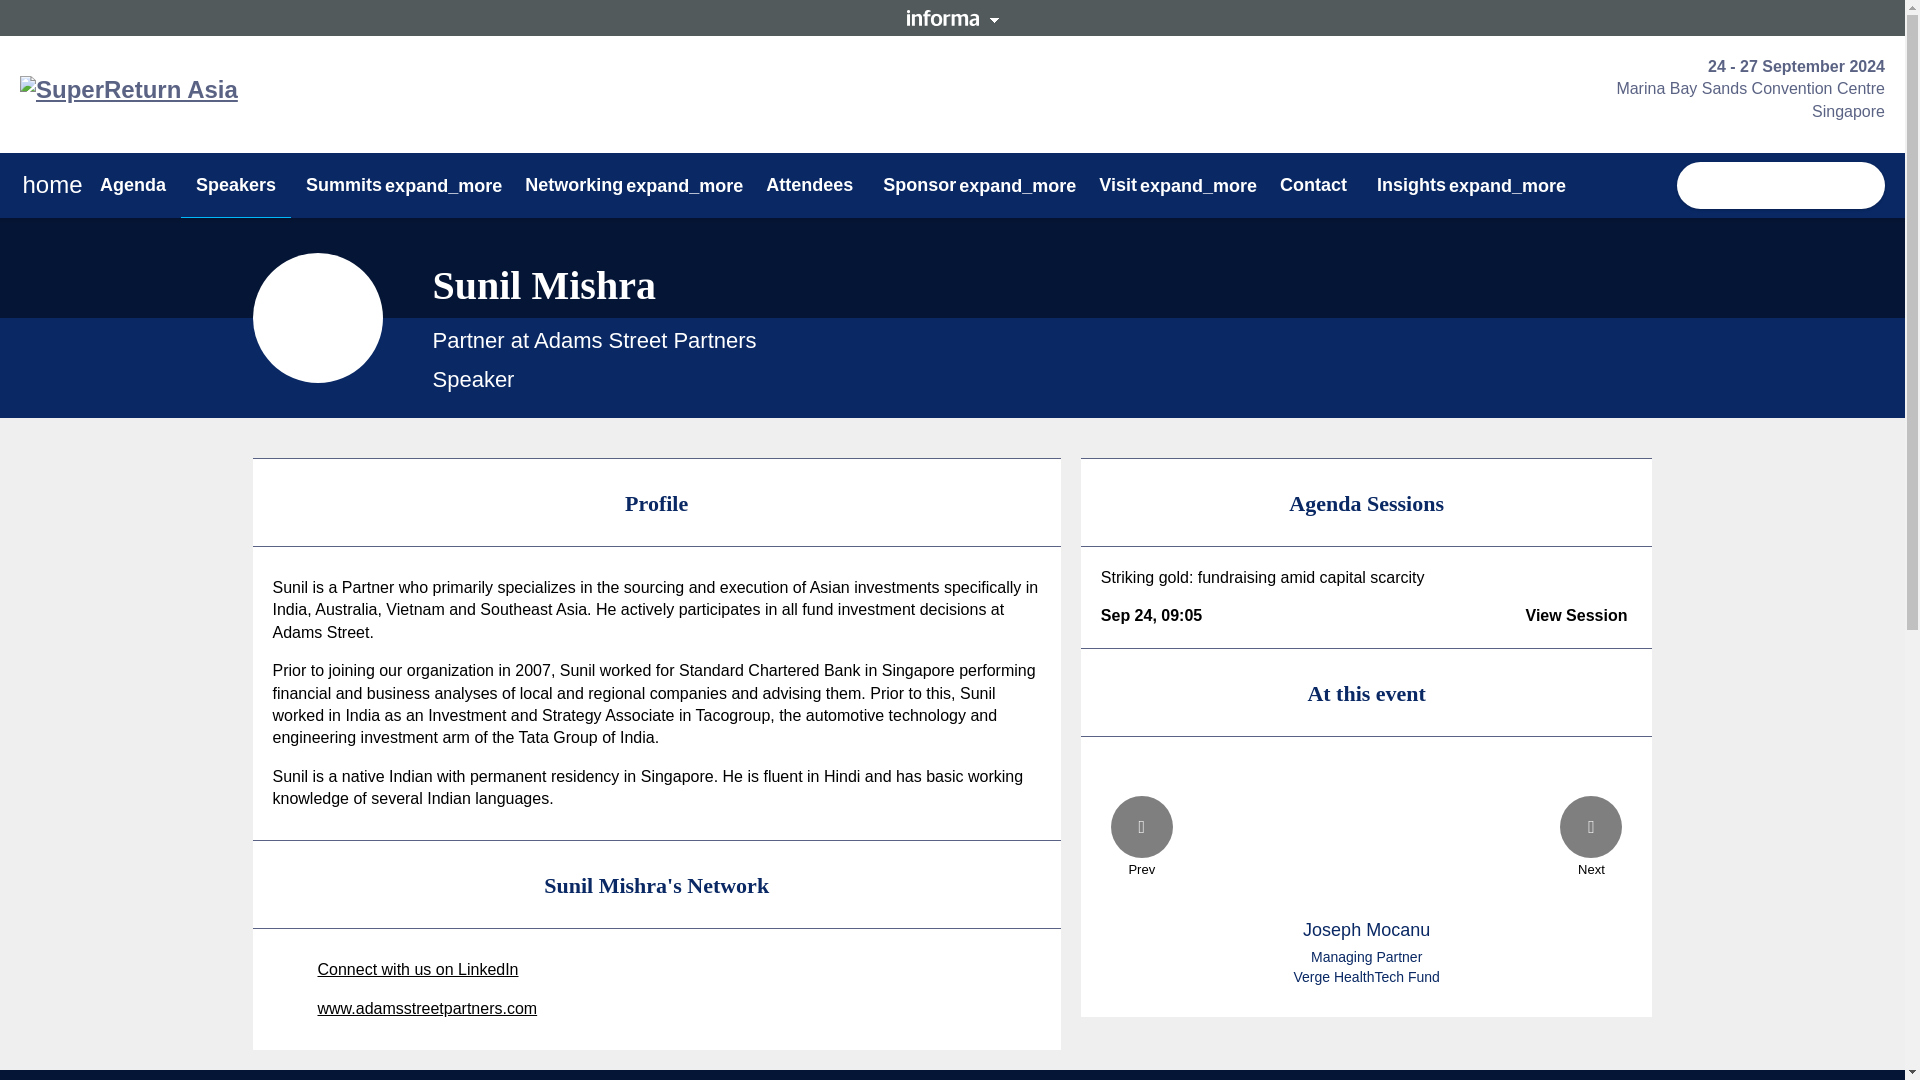 The height and width of the screenshot is (1080, 1920). What do you see at coordinates (395, 970) in the screenshot?
I see `Connect with us on LinkedIn` at bounding box center [395, 970].